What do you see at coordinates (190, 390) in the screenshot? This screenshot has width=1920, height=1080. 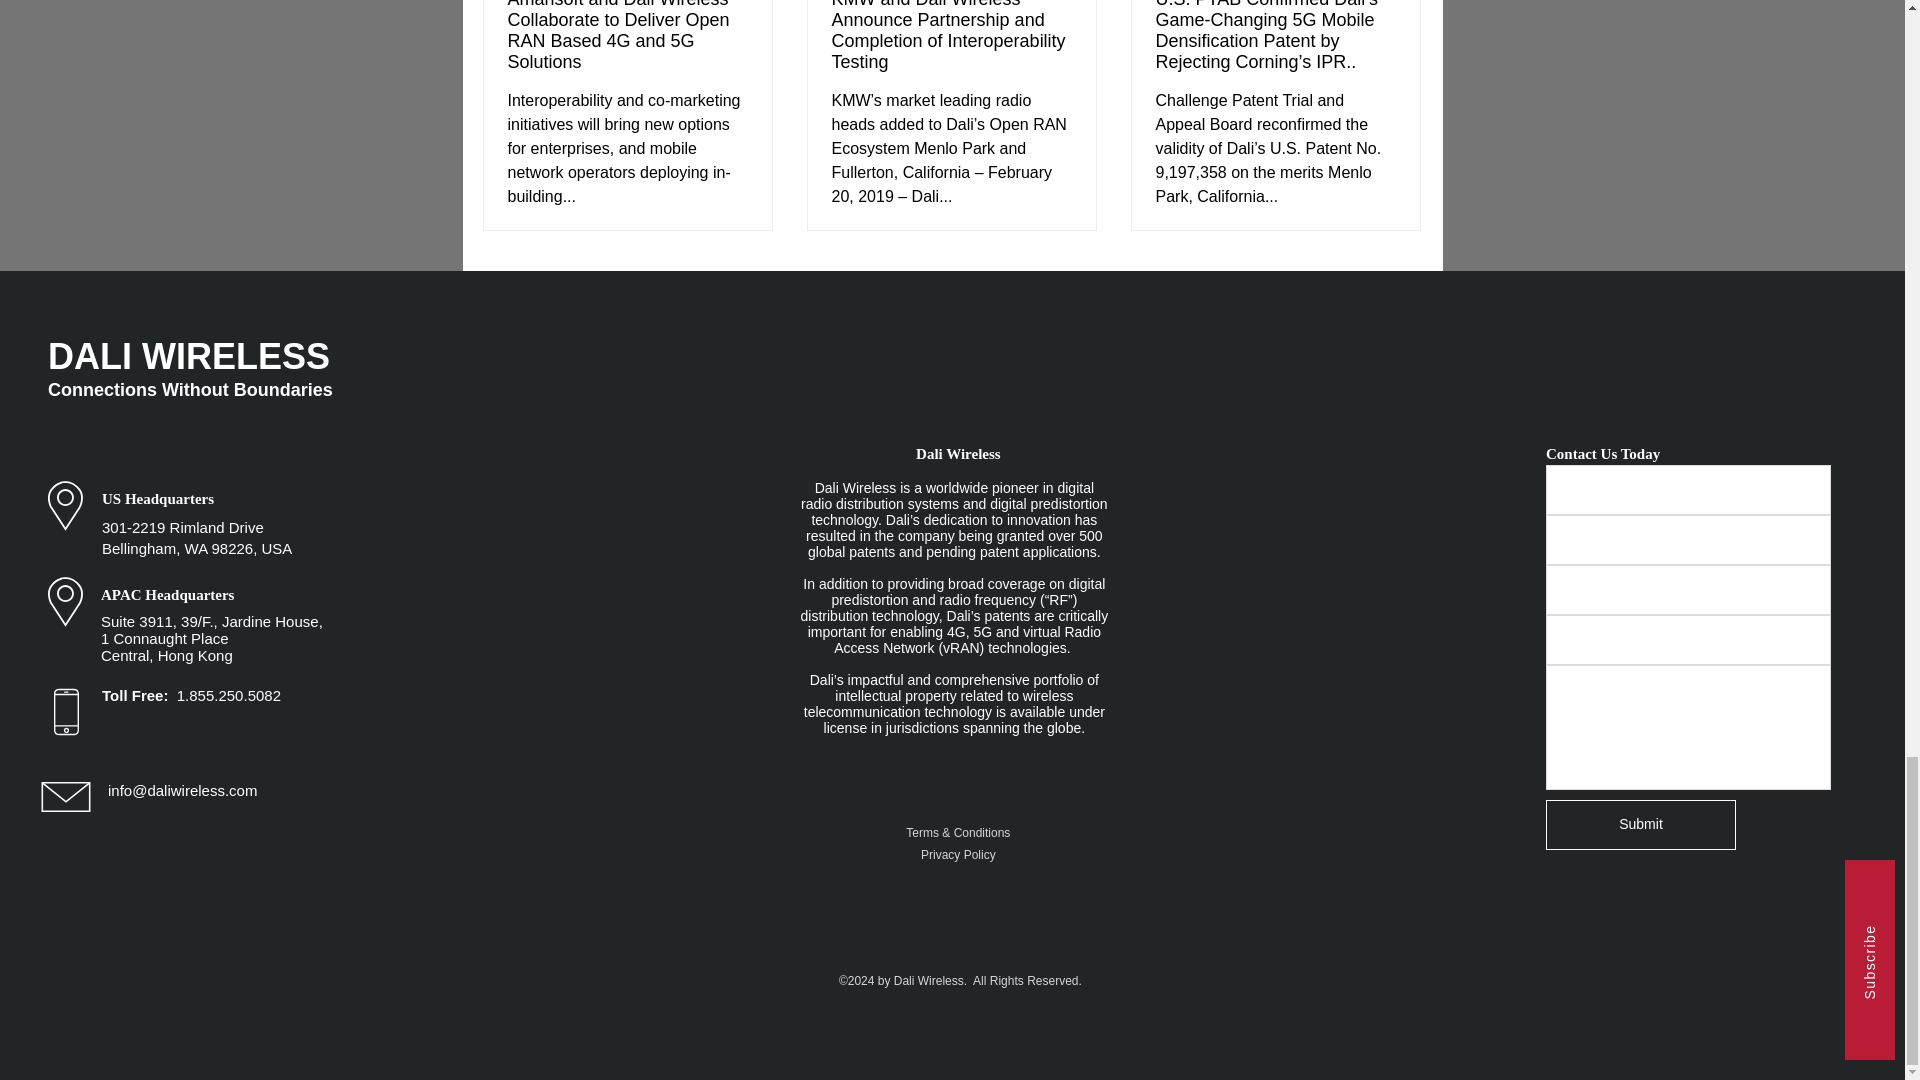 I see `Connections Without Boundaries` at bounding box center [190, 390].